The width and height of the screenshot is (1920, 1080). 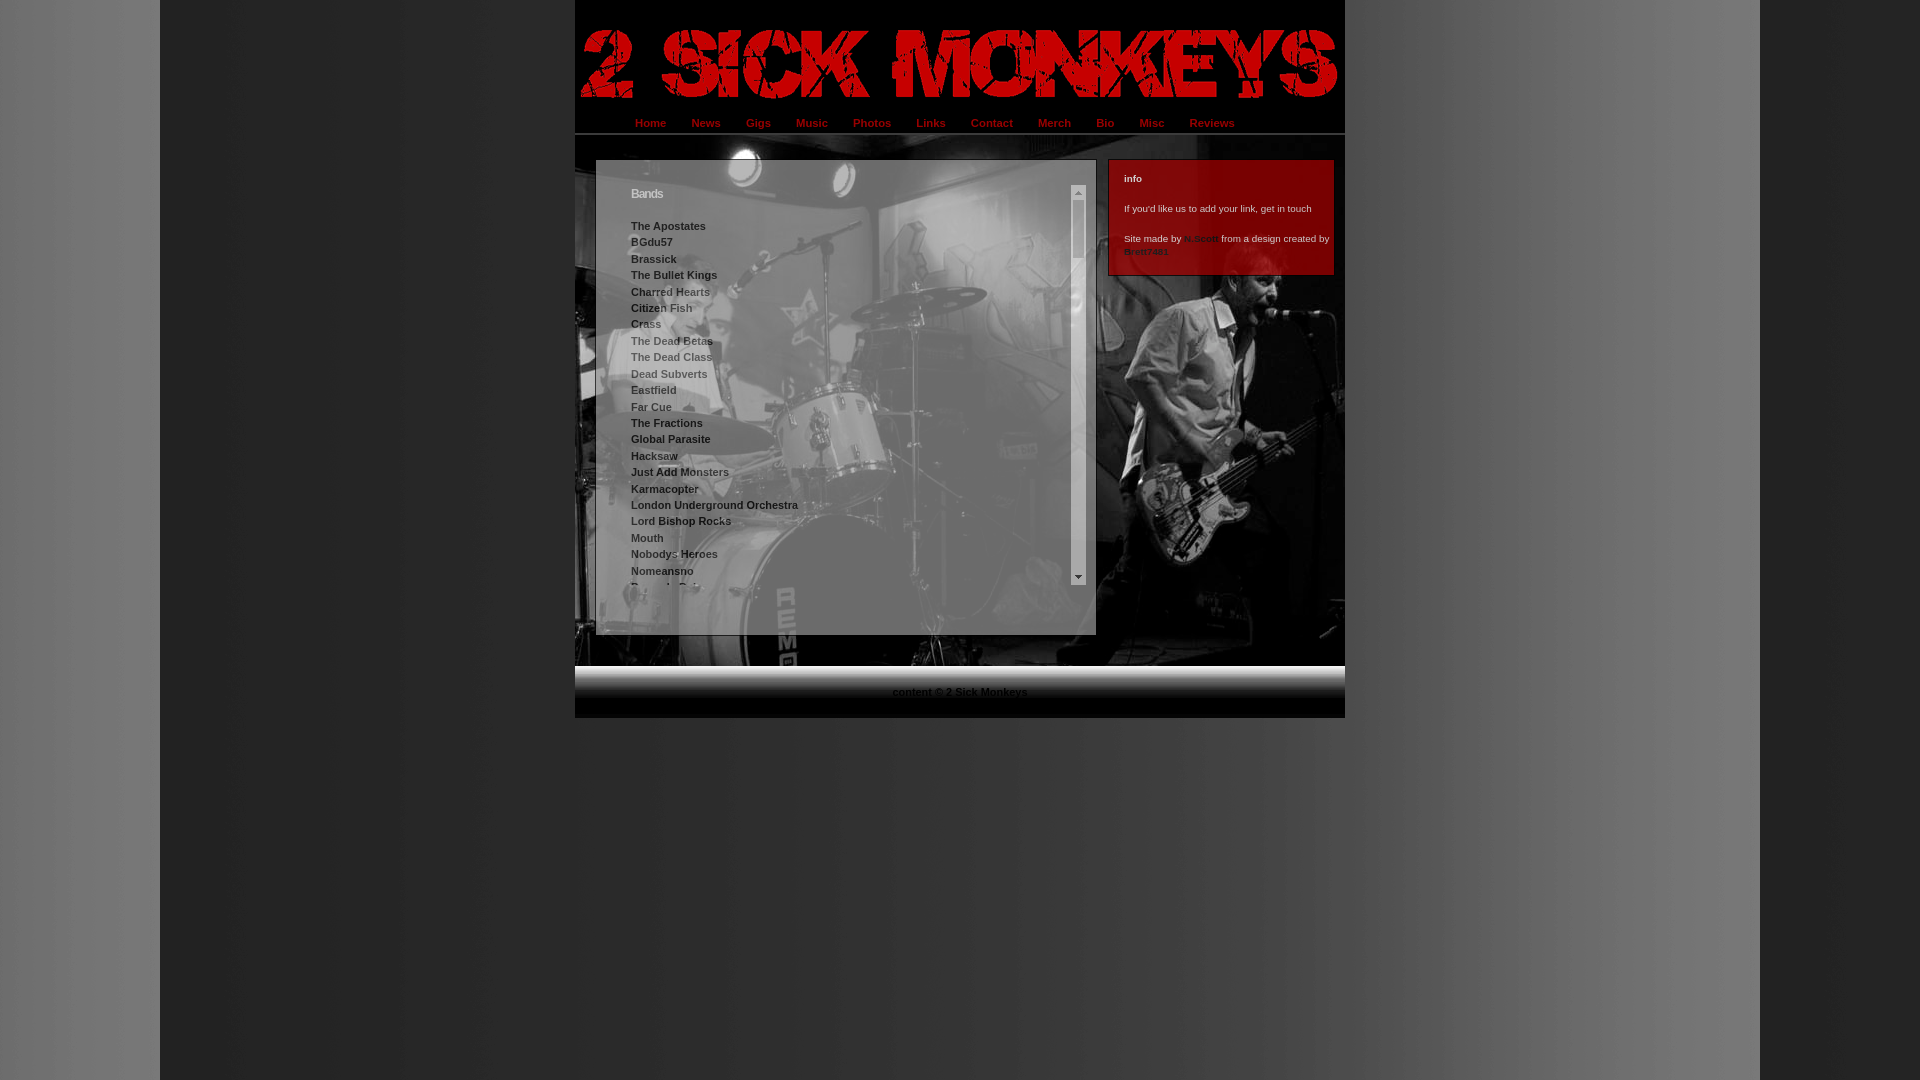 I want to click on The Something Somethings, so click(x=704, y=751).